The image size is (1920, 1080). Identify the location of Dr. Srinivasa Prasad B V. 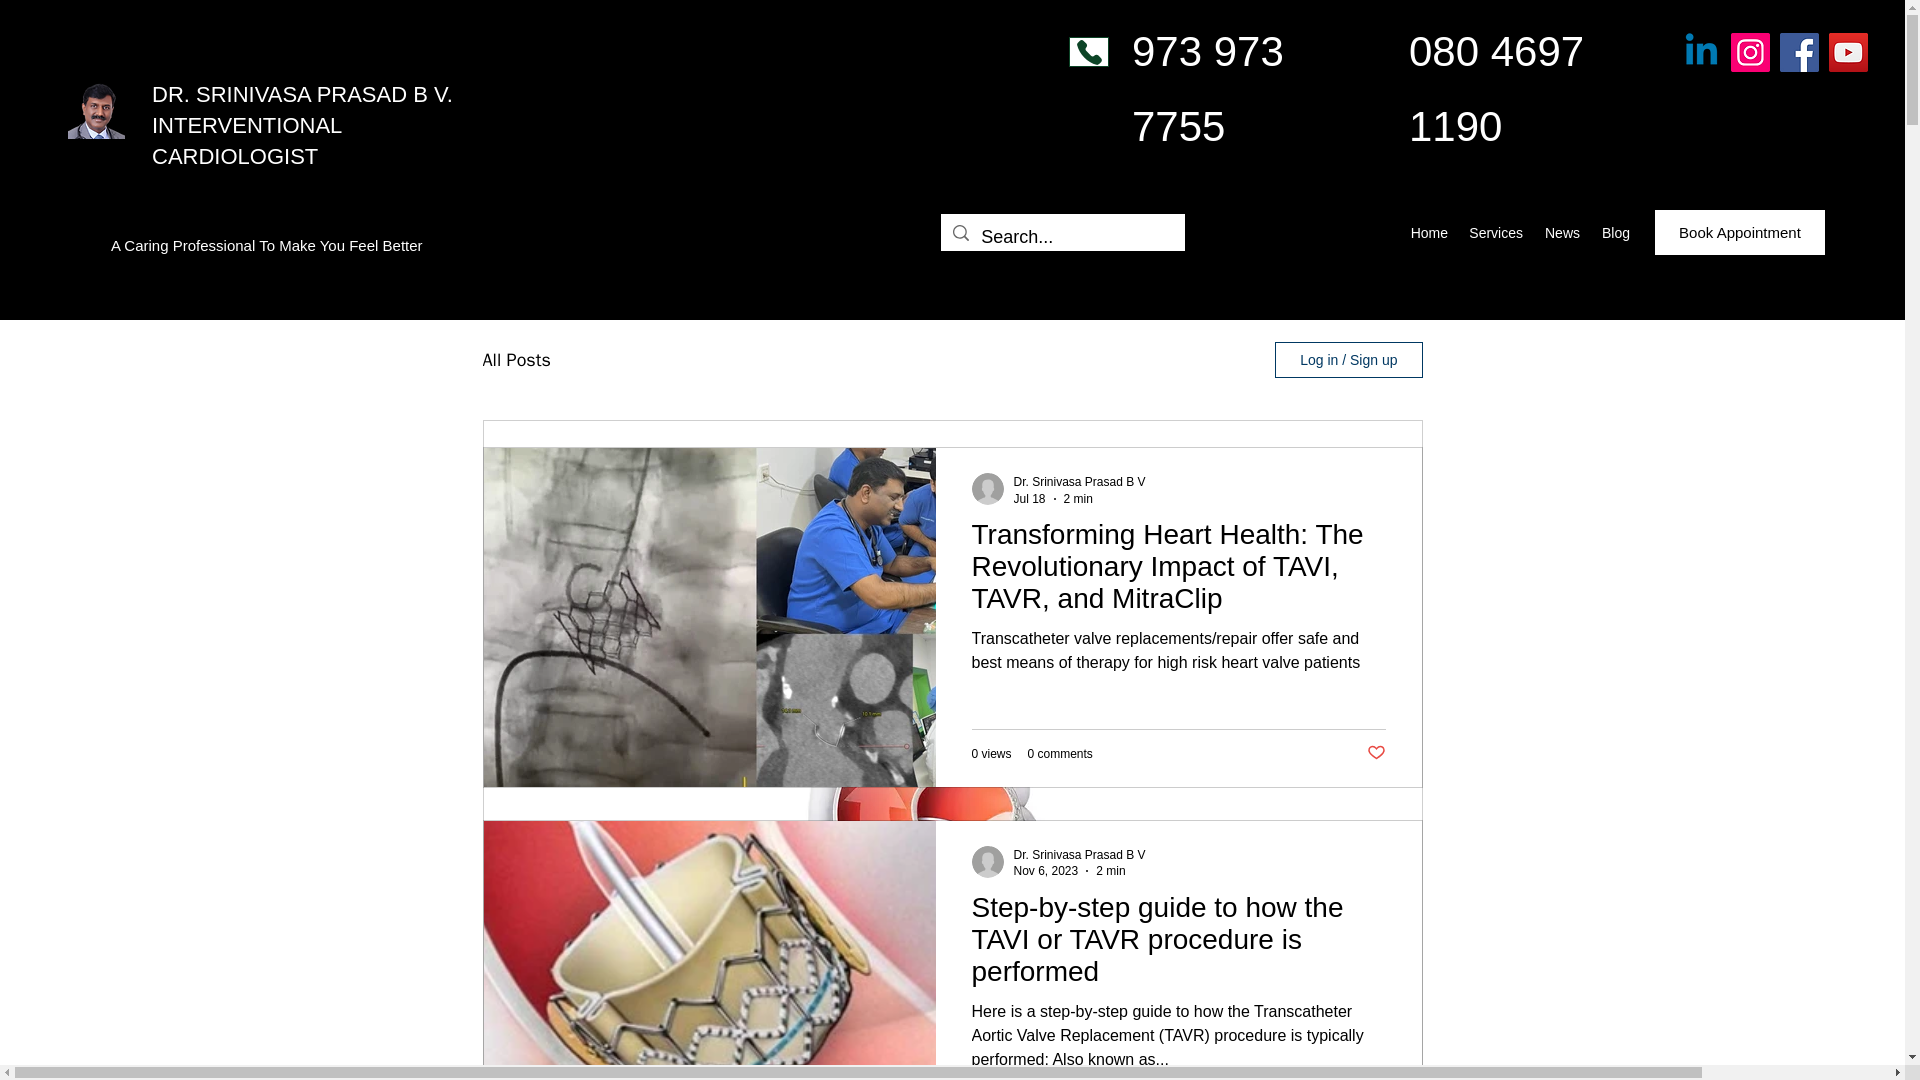
(1080, 482).